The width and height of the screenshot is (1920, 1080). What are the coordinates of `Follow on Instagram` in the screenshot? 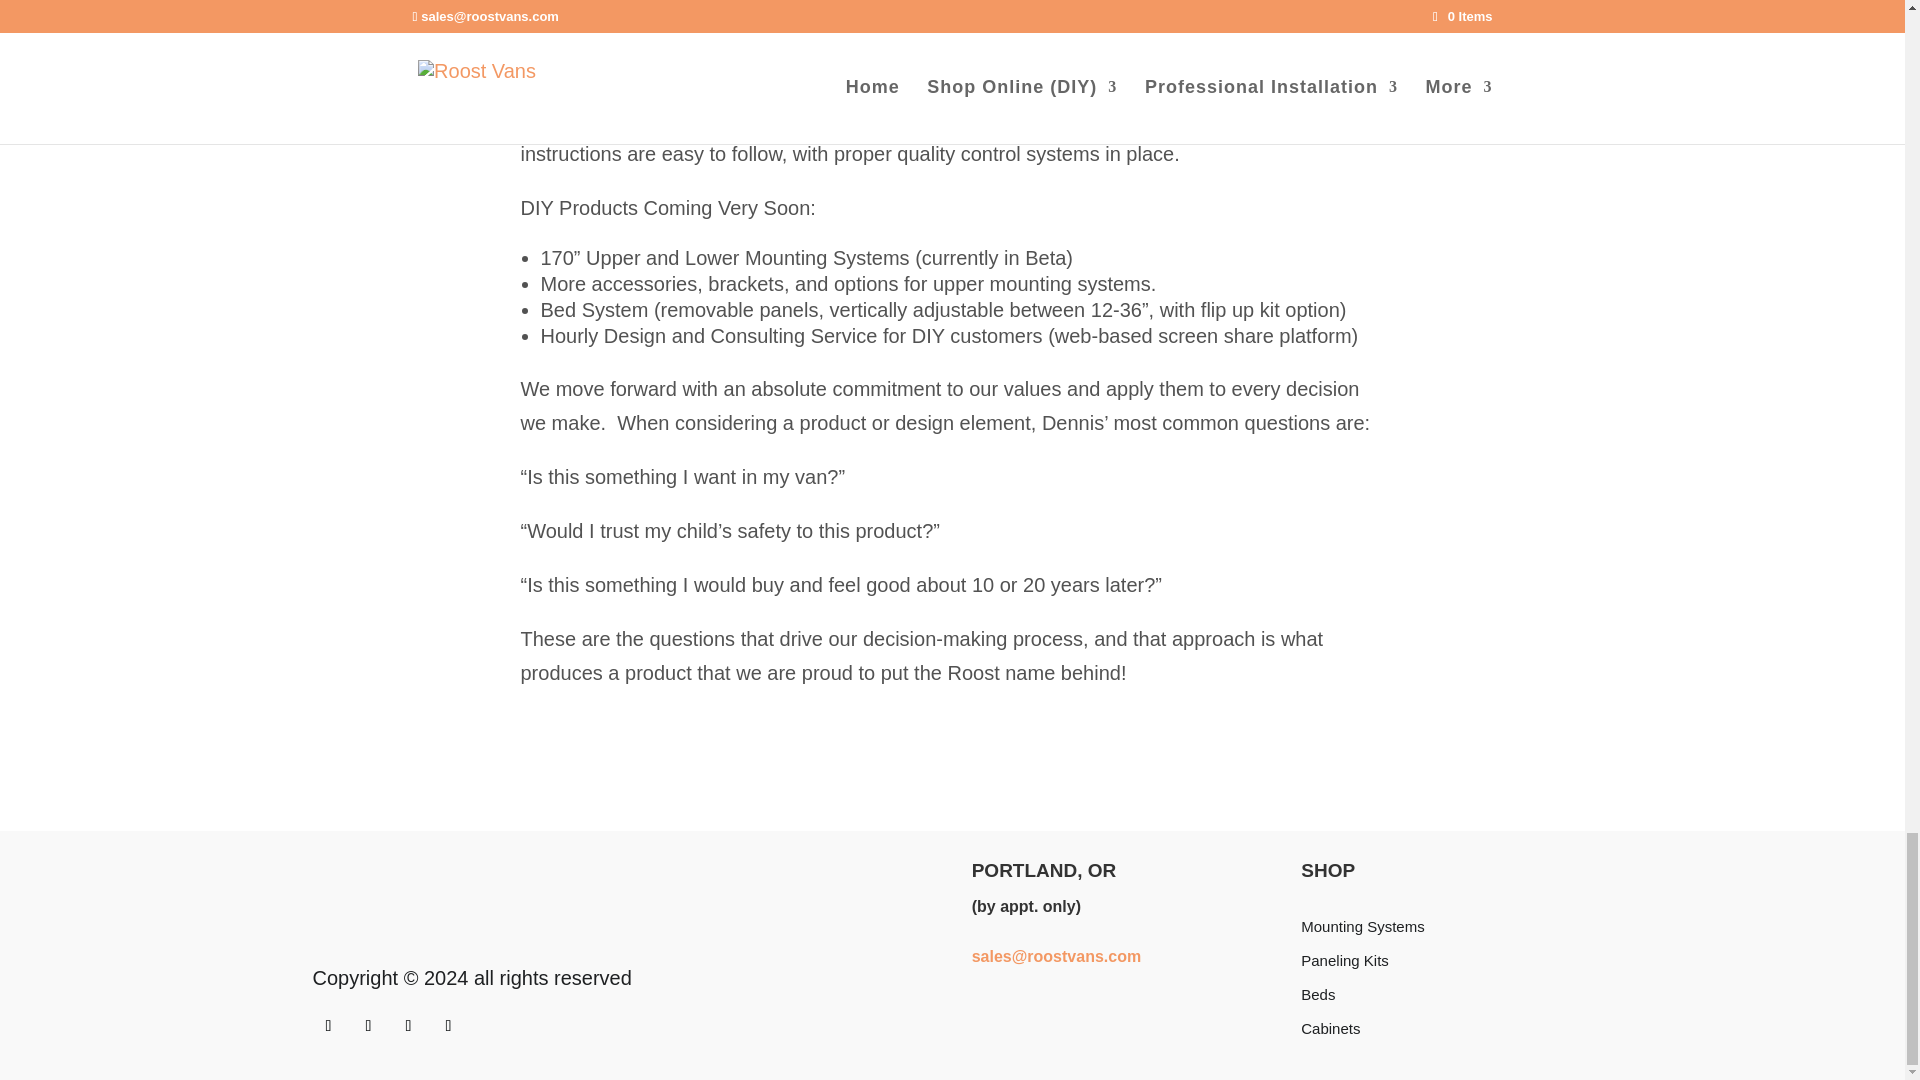 It's located at (327, 1026).